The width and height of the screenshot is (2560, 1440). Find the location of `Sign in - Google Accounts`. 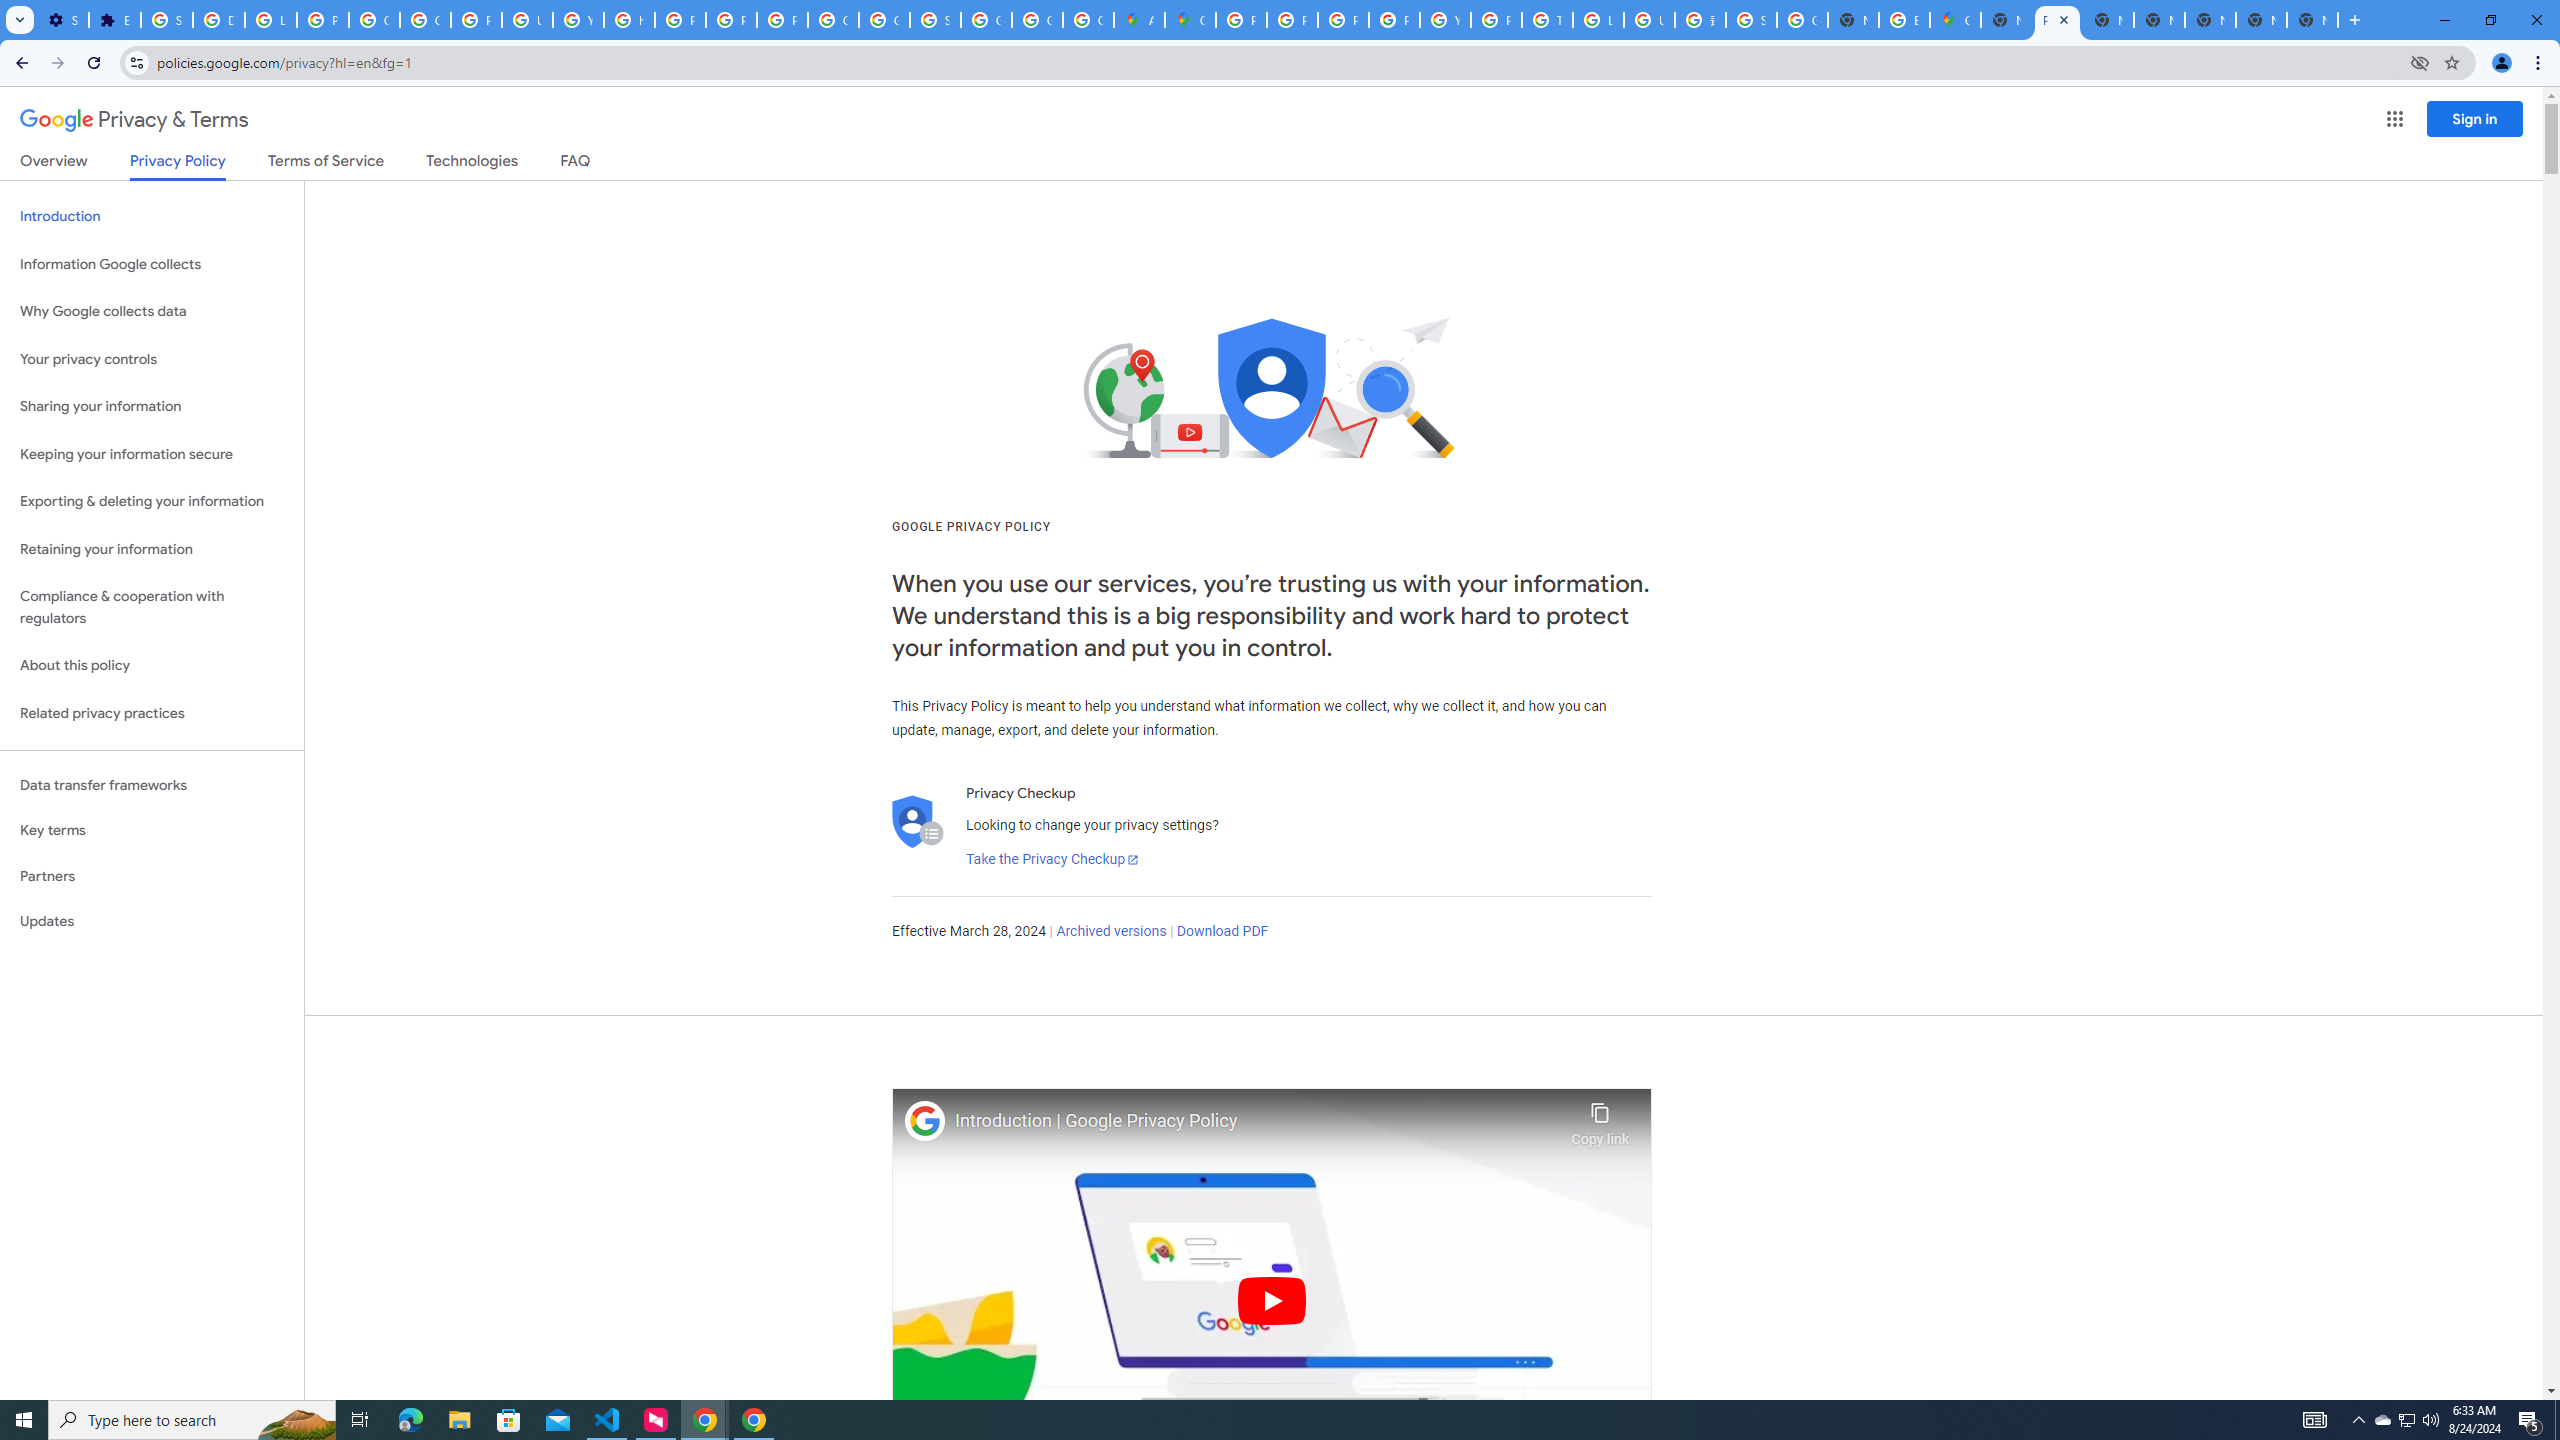

Sign in - Google Accounts is located at coordinates (936, 20).